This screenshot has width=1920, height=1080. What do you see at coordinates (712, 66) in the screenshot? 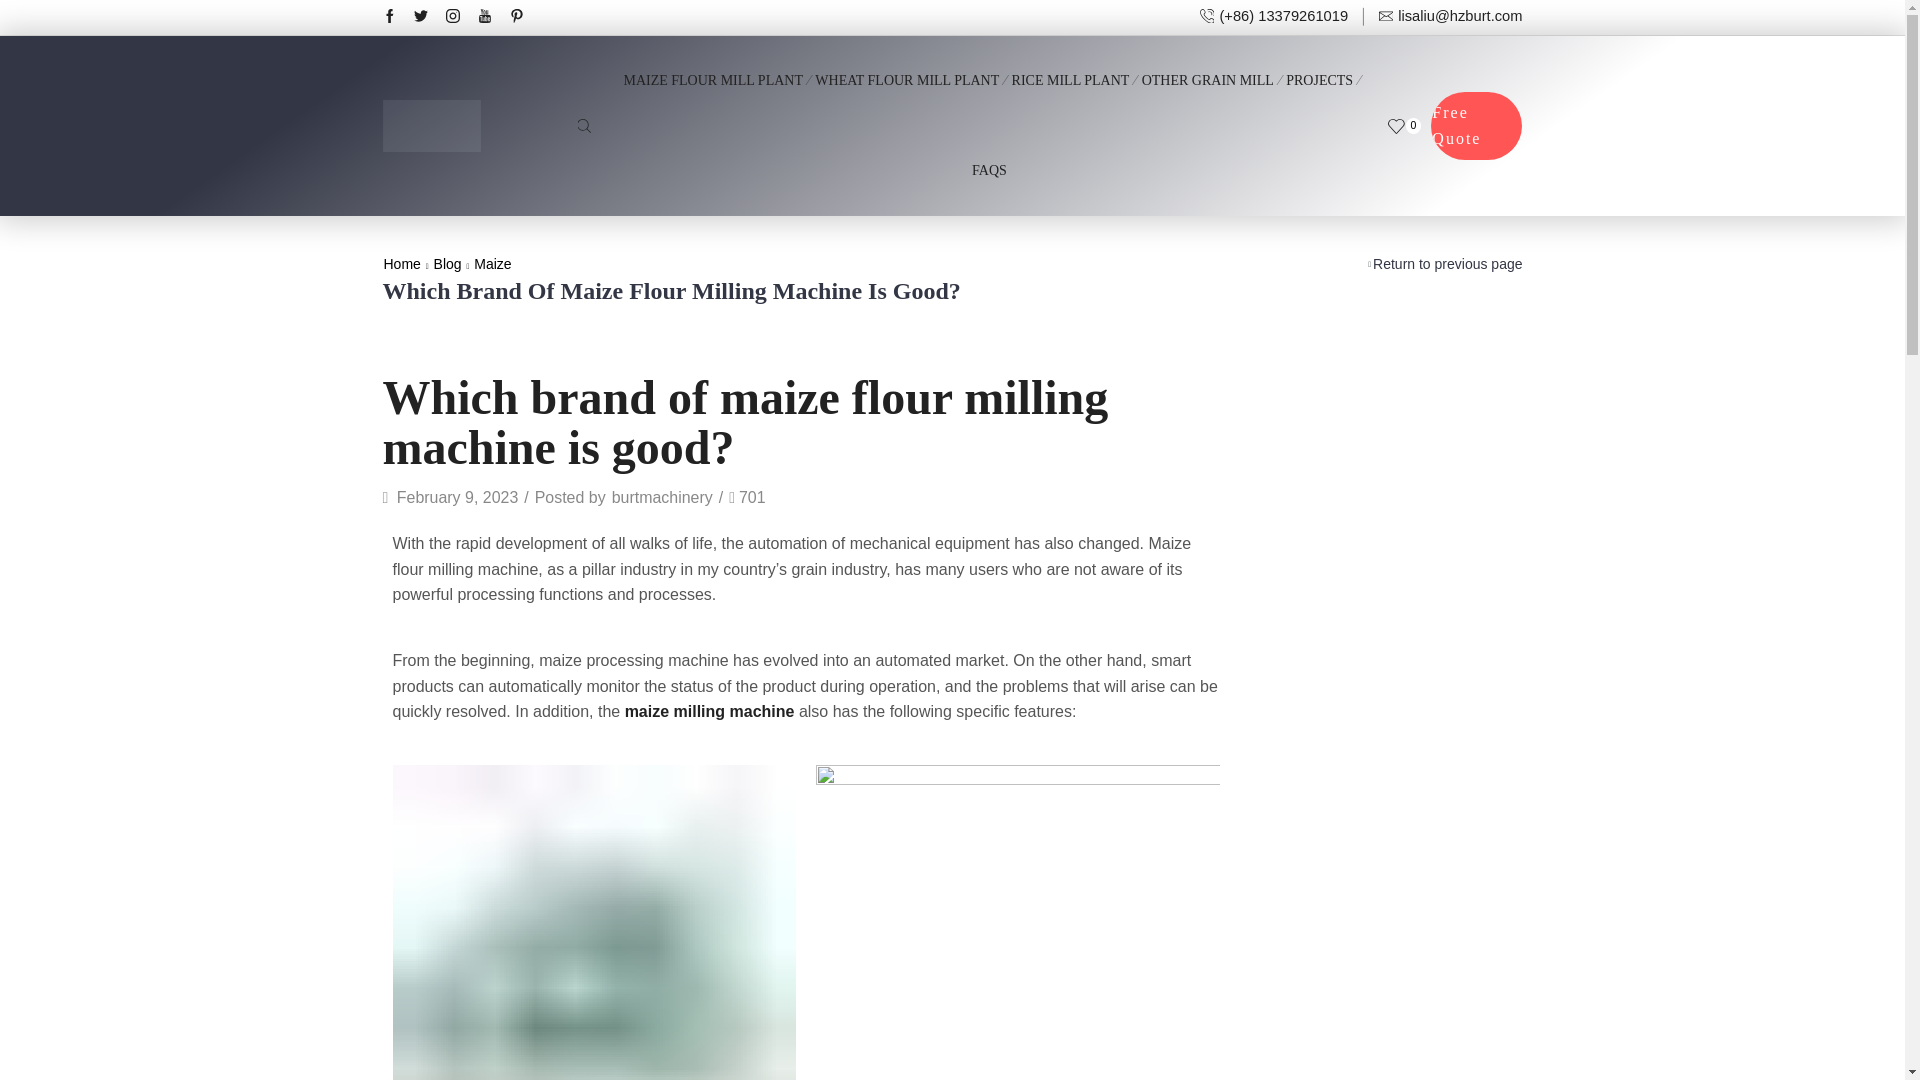
I see `MAIZE FLOUR MILL PLANT` at bounding box center [712, 66].